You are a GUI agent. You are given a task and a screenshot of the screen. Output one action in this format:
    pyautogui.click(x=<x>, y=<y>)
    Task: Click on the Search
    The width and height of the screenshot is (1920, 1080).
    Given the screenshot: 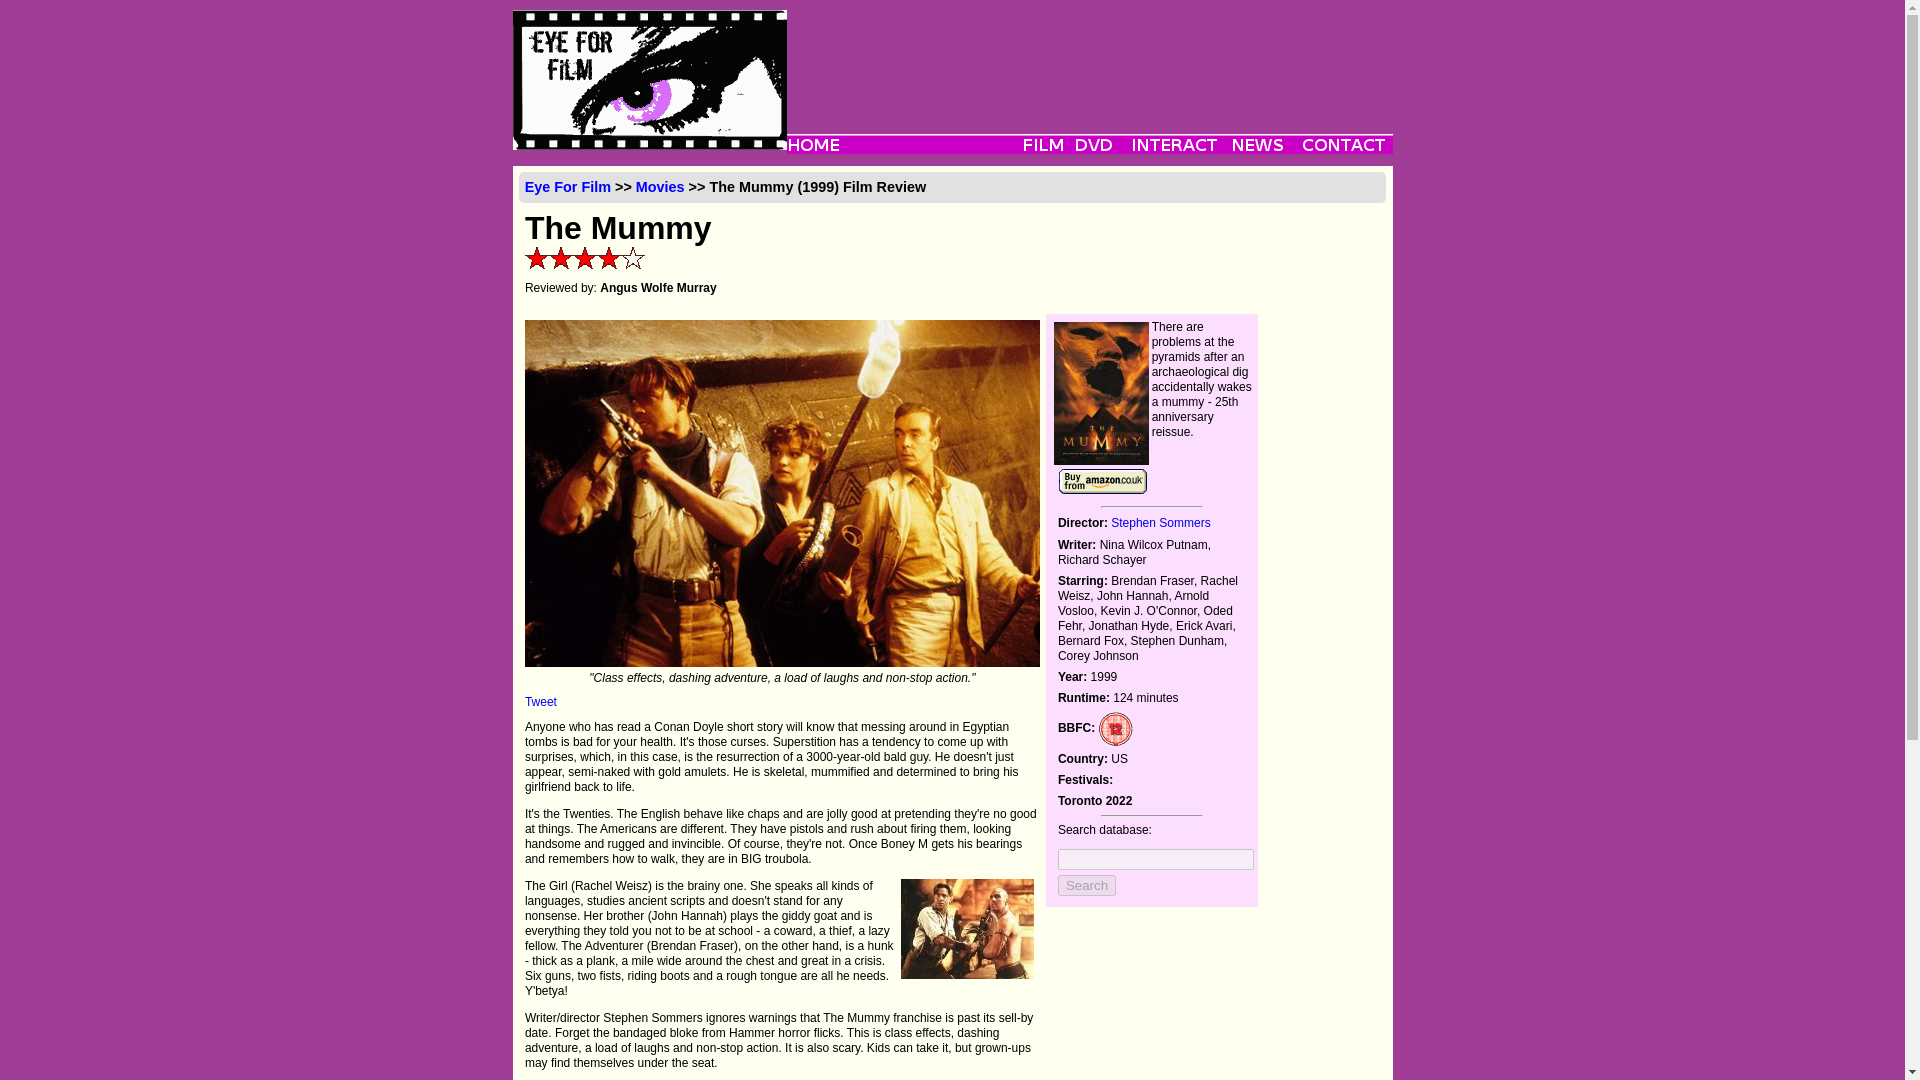 What is the action you would take?
    pyautogui.click(x=1086, y=885)
    